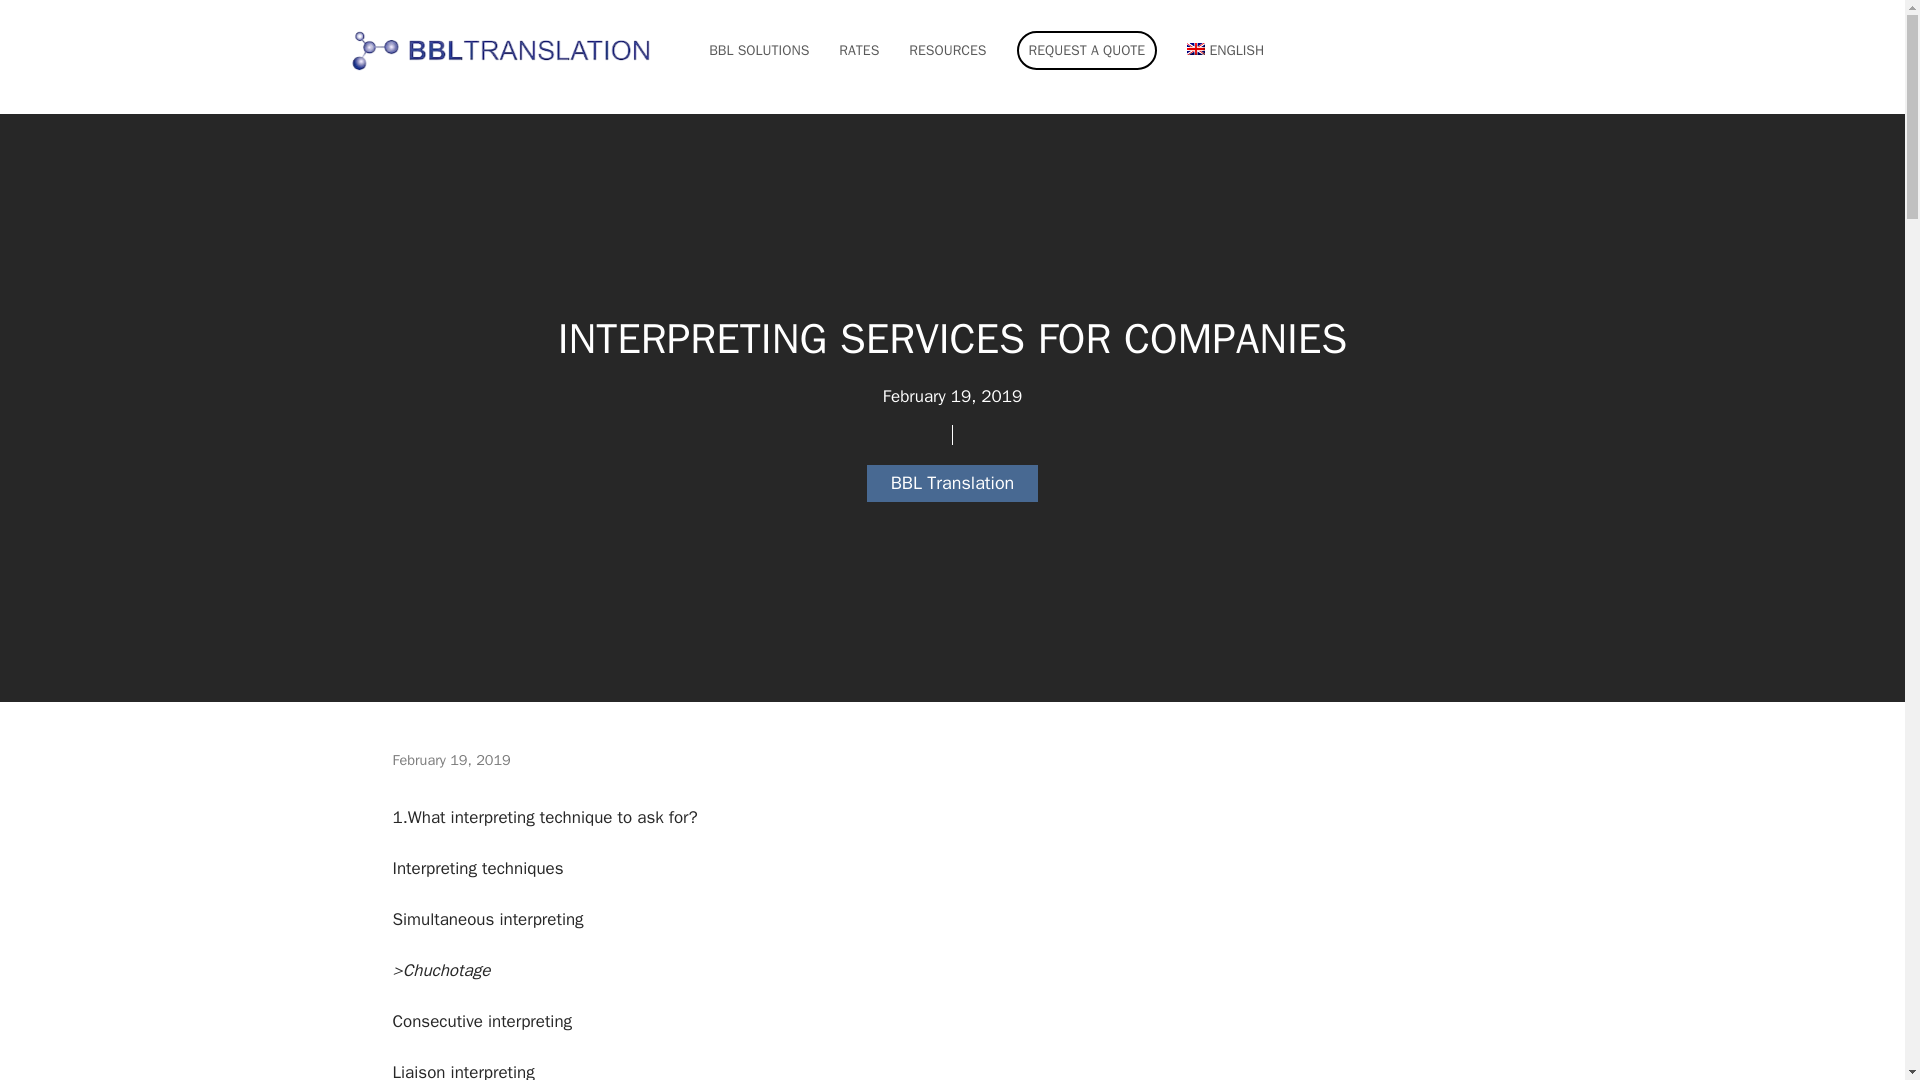  Describe the element at coordinates (859, 50) in the screenshot. I see `RATES` at that location.